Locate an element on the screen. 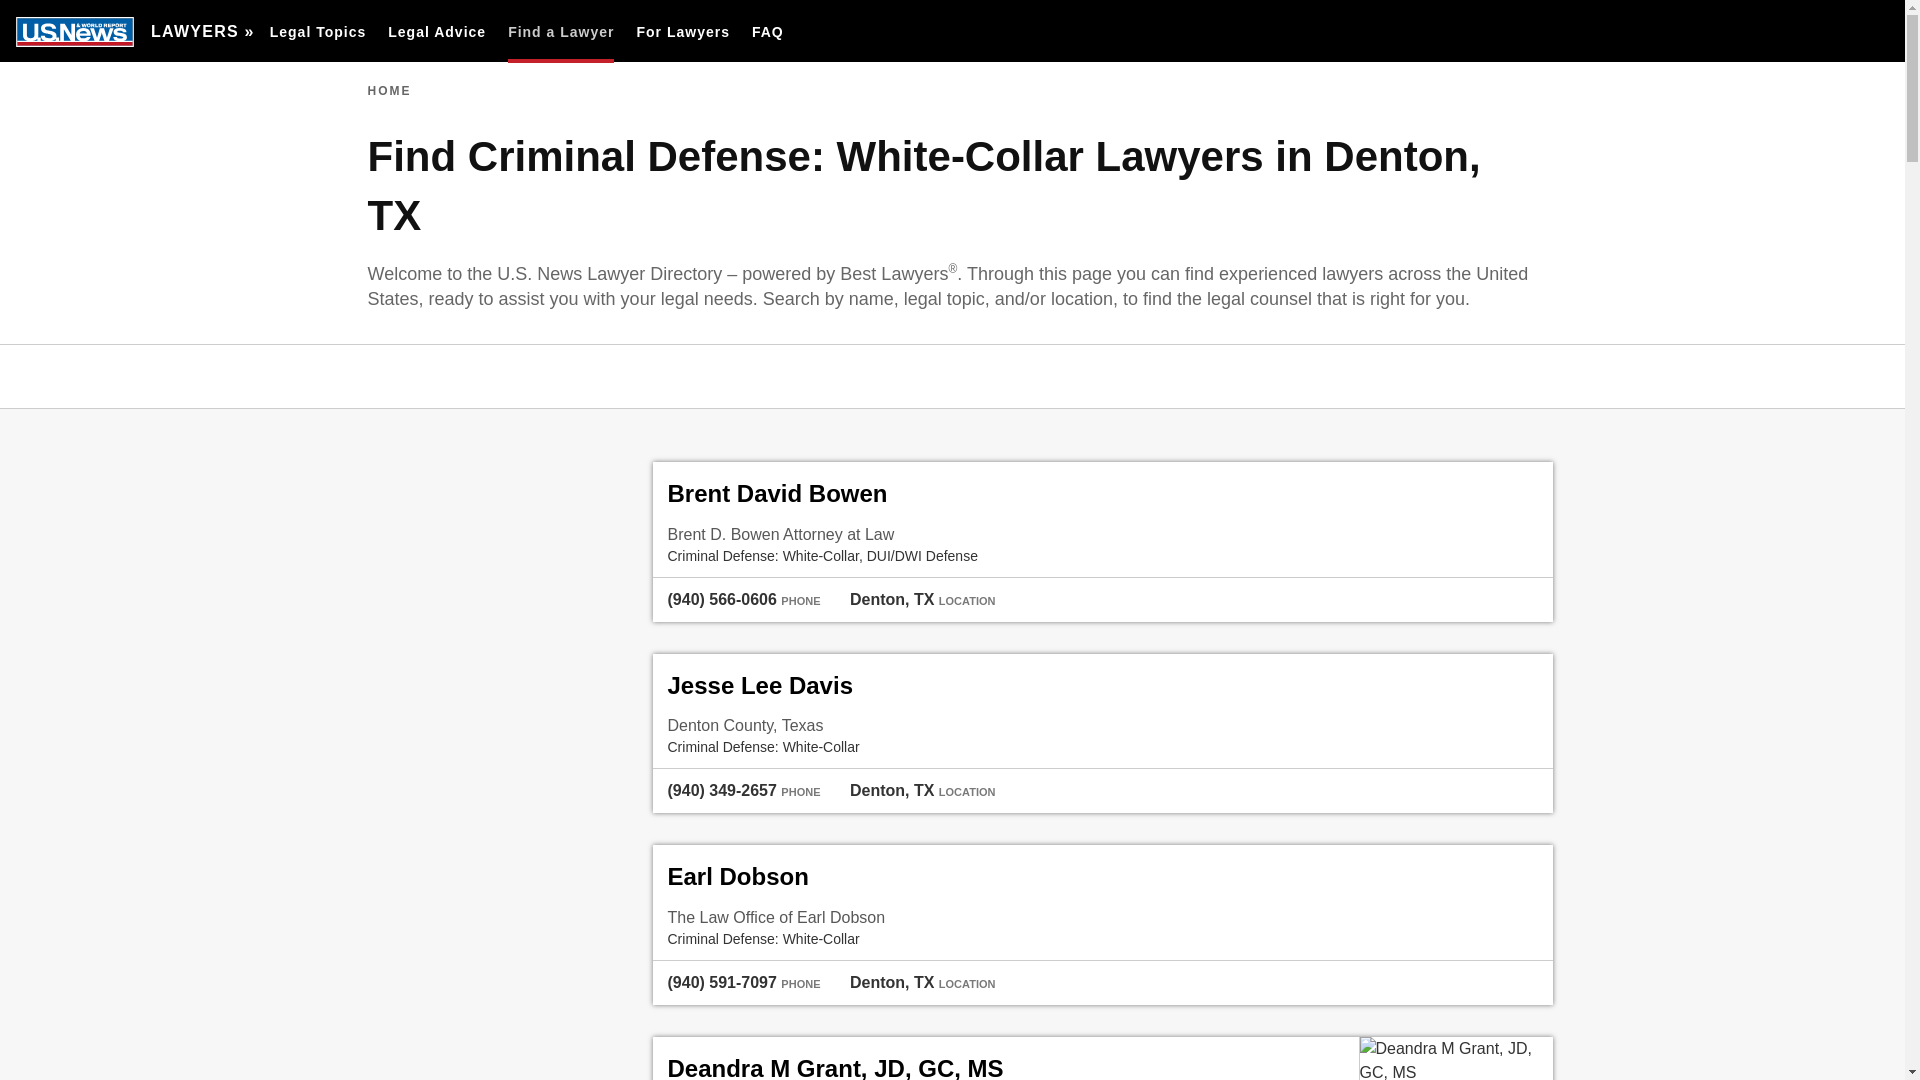 The image size is (1920, 1080). Find a Lawyer is located at coordinates (561, 31).